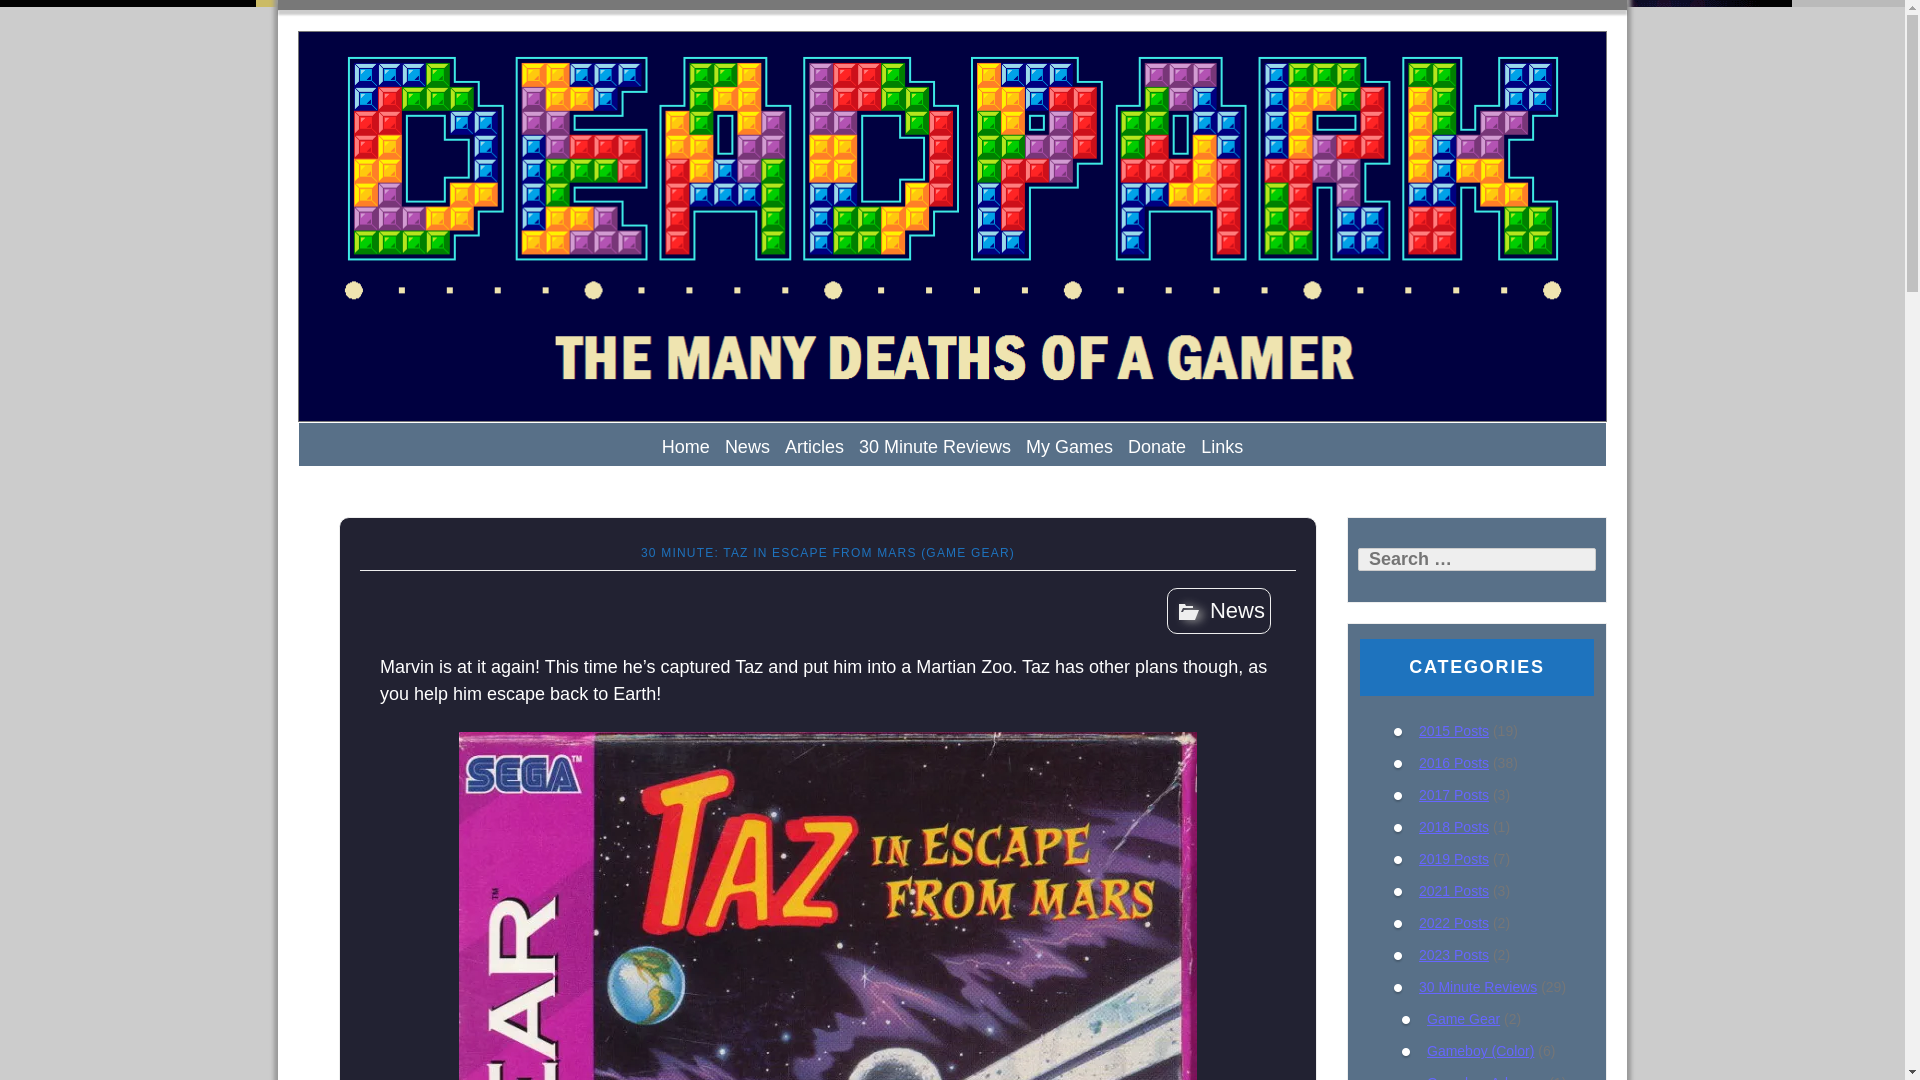 The width and height of the screenshot is (1920, 1080). Describe the element at coordinates (1156, 446) in the screenshot. I see `Donate` at that location.